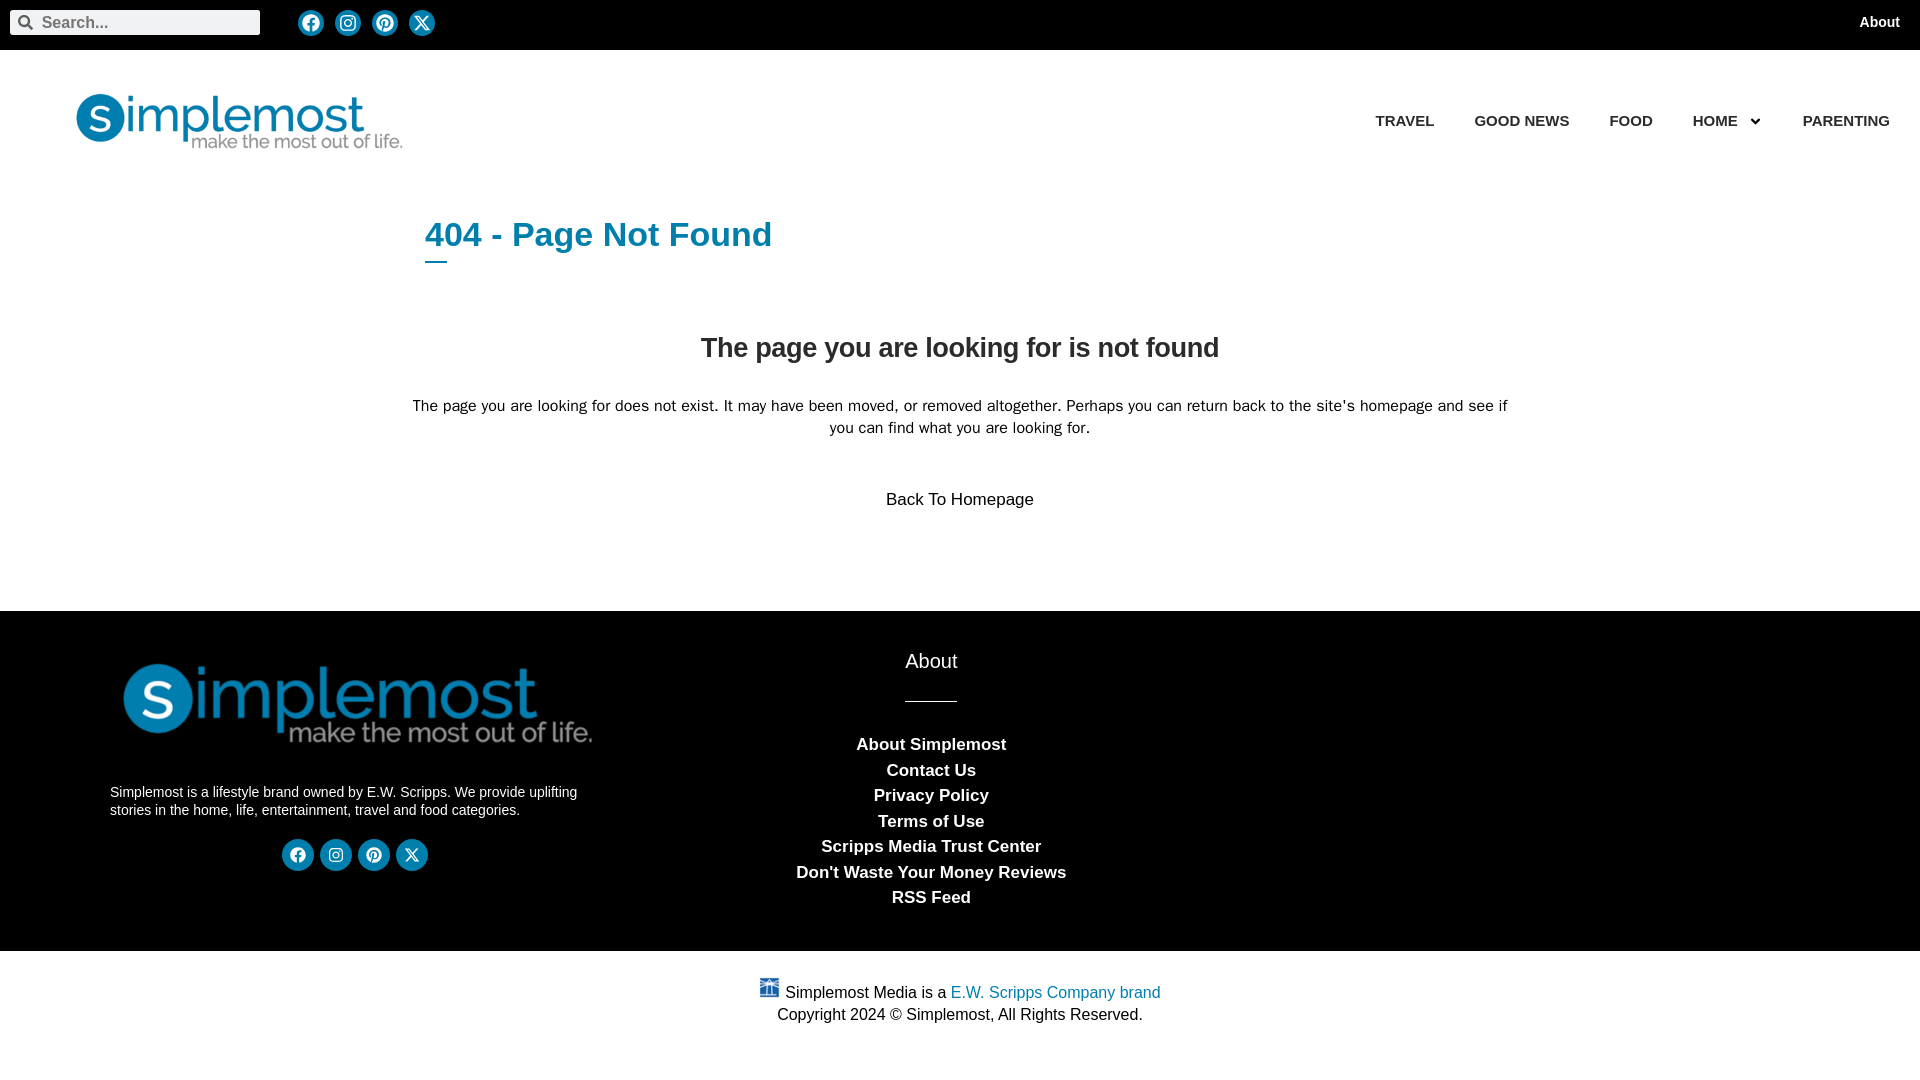 Image resolution: width=1920 pixels, height=1080 pixels. What do you see at coordinates (1846, 120) in the screenshot?
I see `PARENTING` at bounding box center [1846, 120].